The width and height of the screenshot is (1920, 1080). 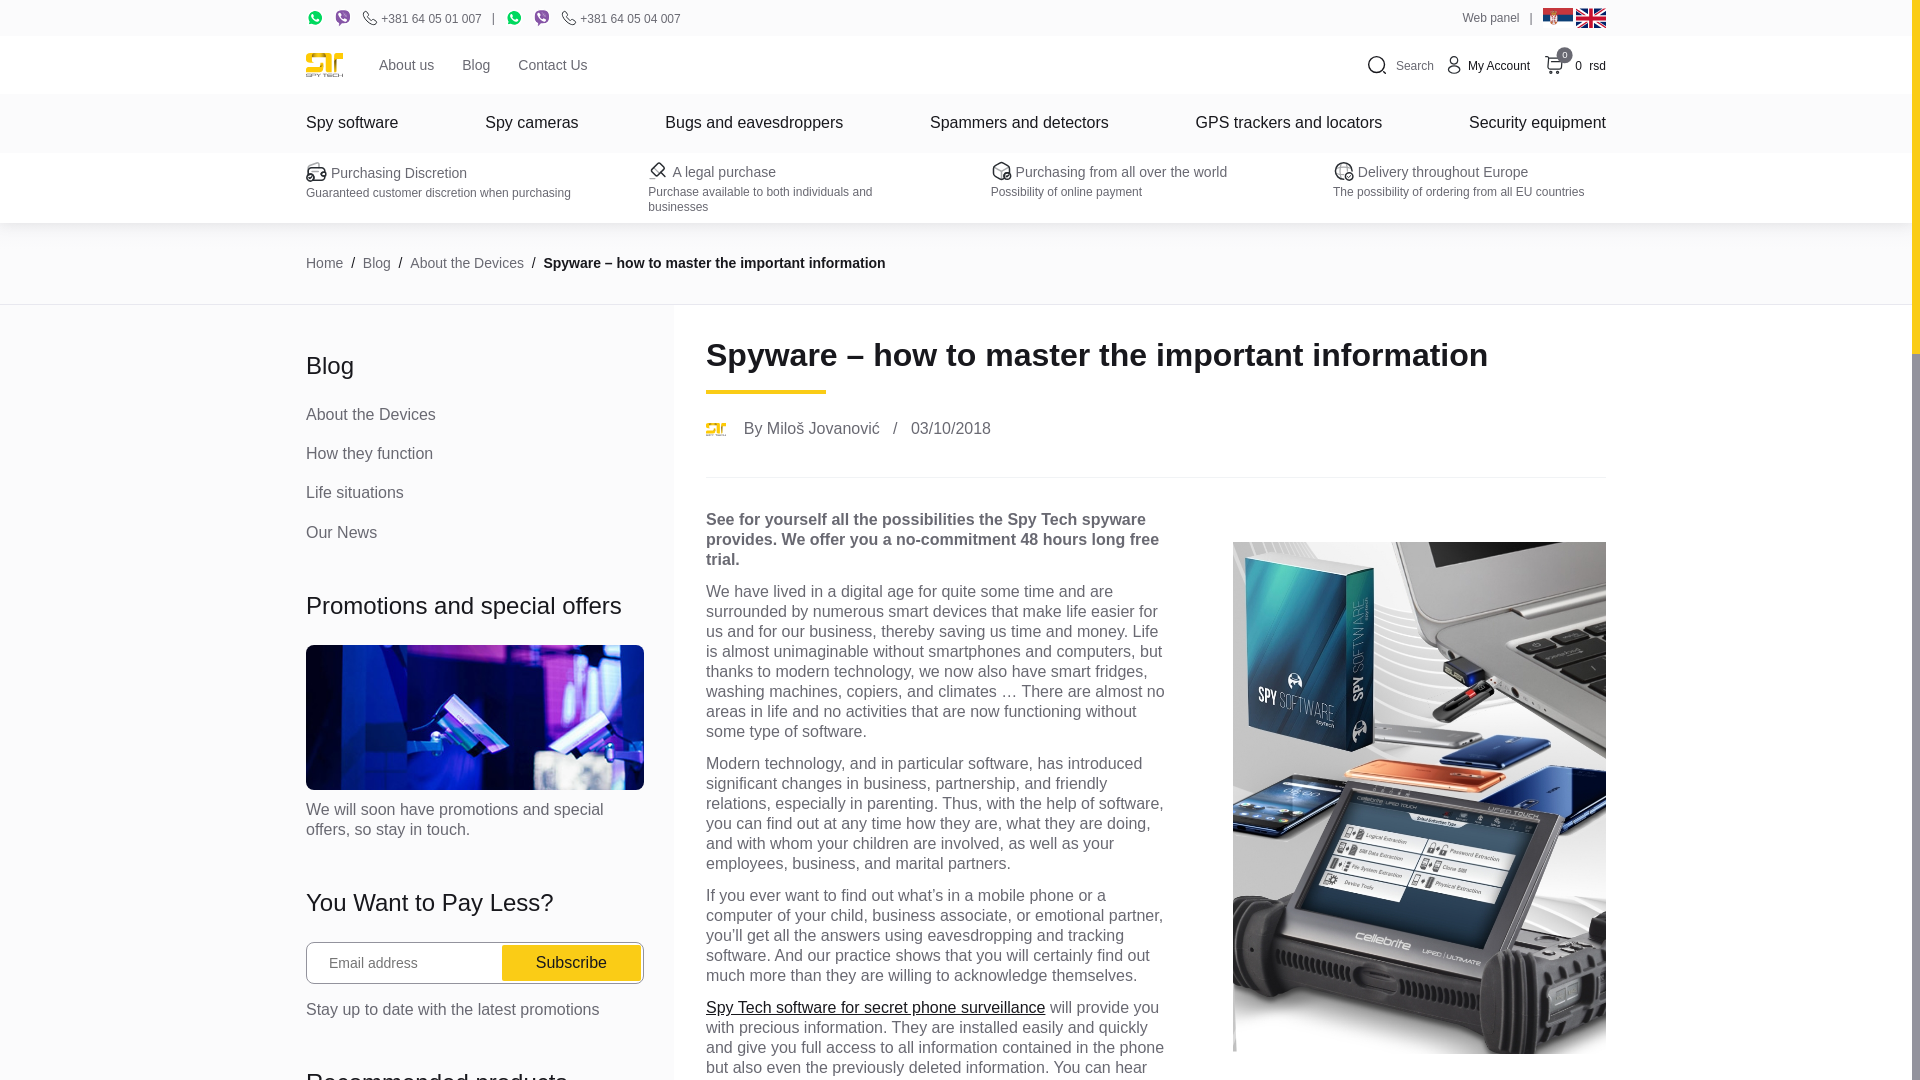 I want to click on My Account, so click(x=475, y=65).